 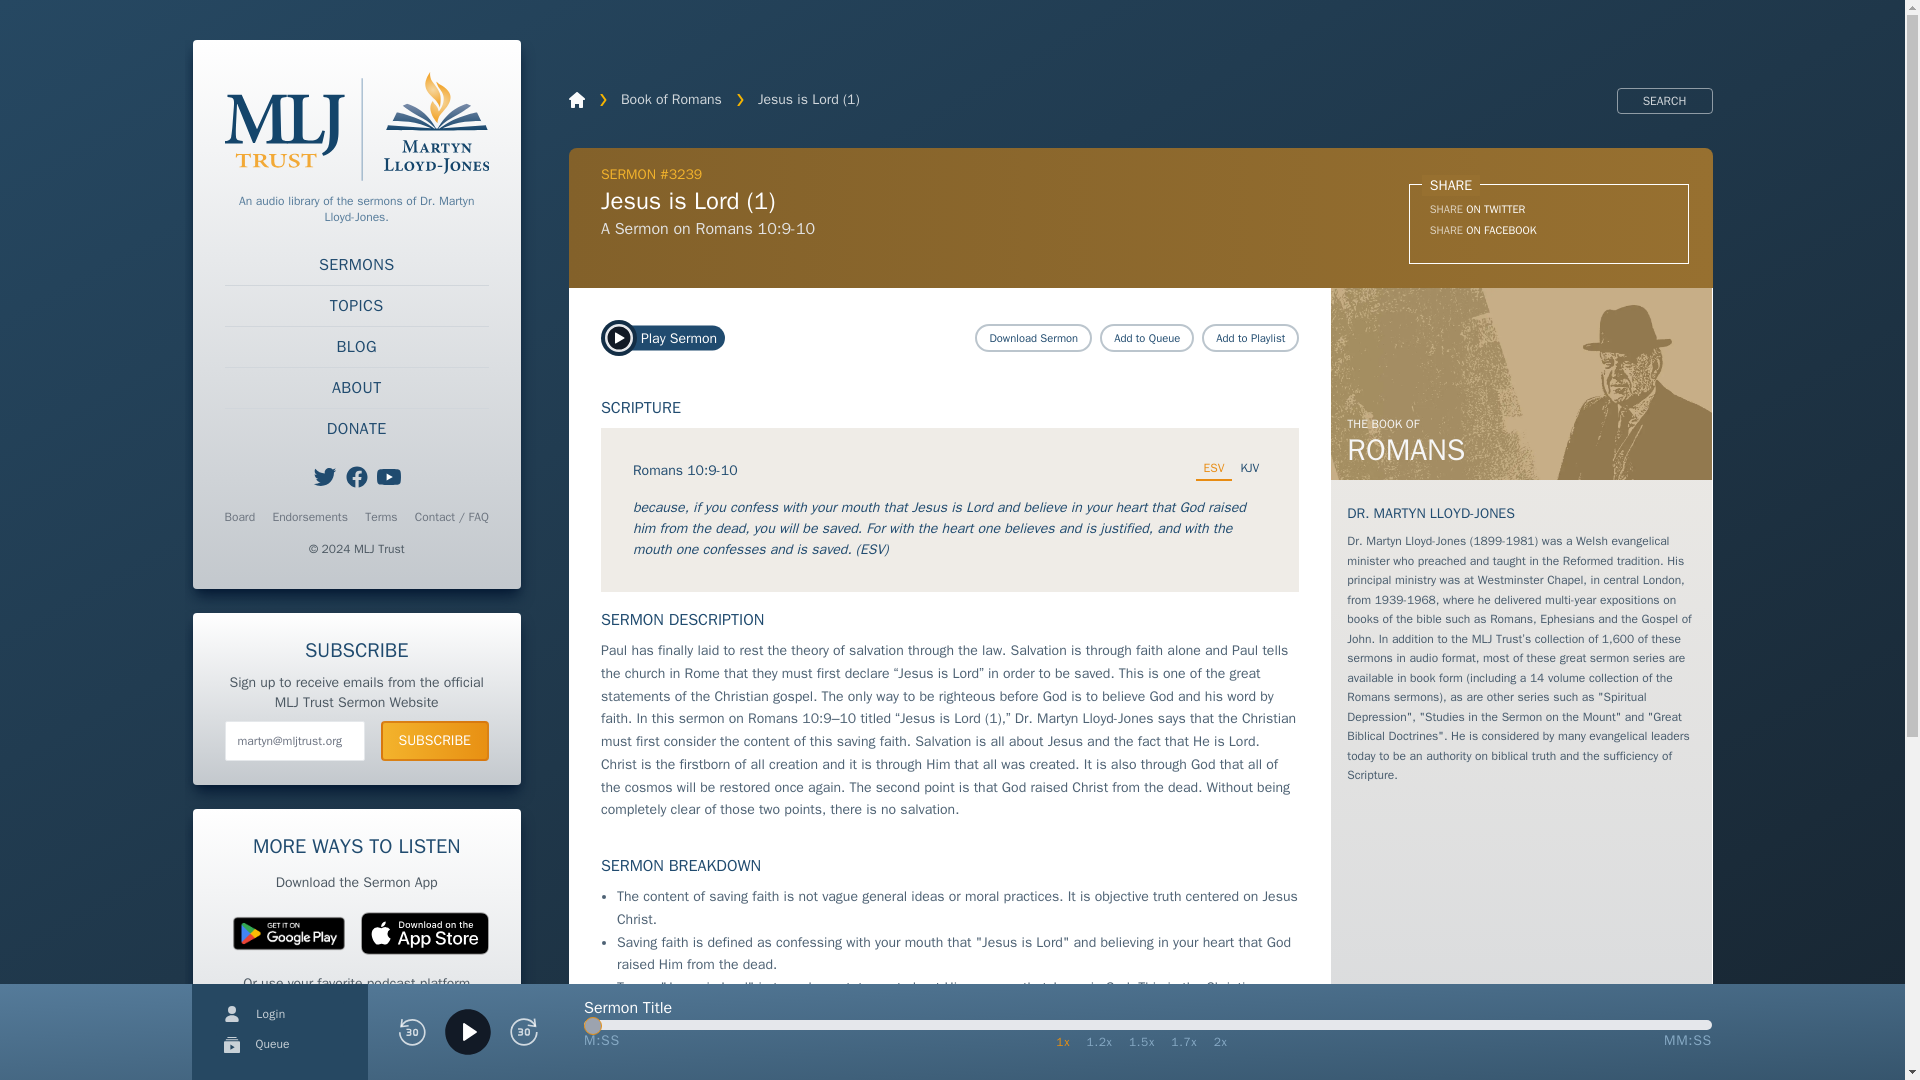 I want to click on MLJ Trust on YouTube, so click(x=388, y=477).